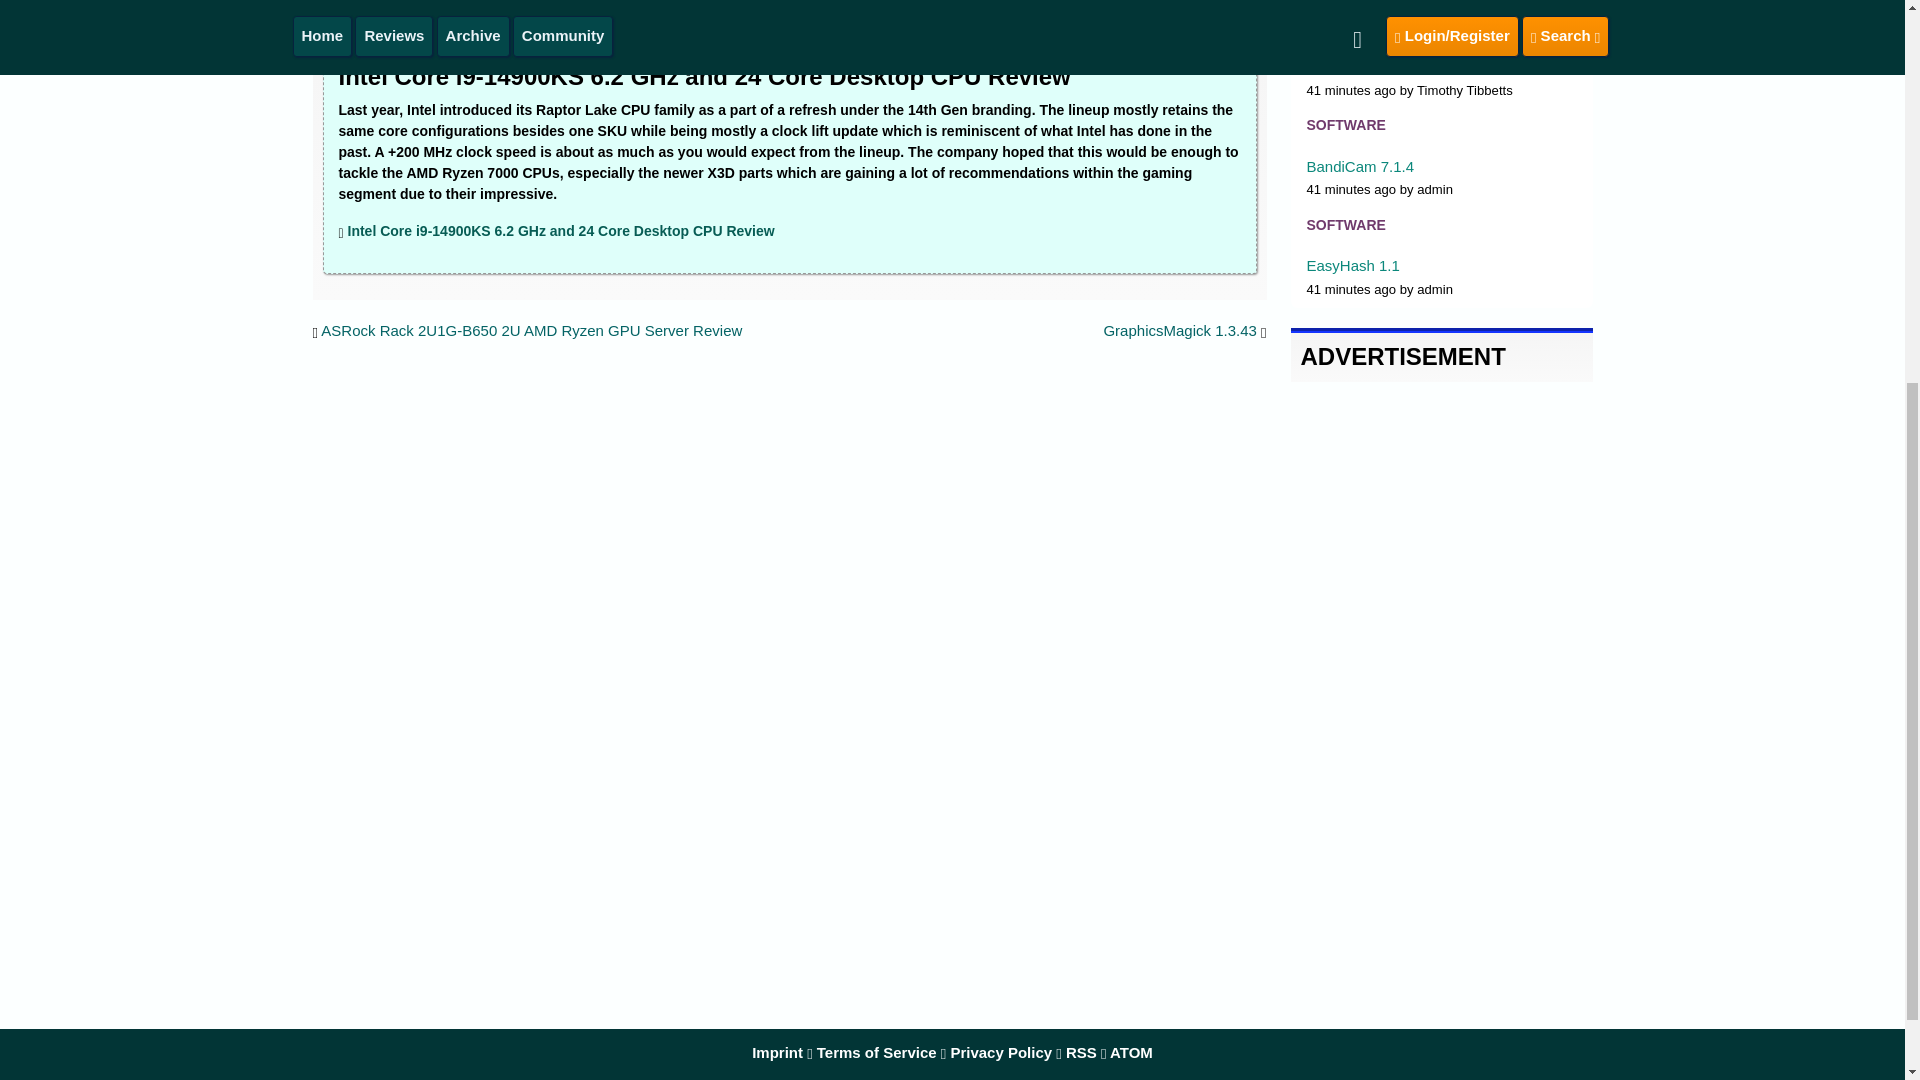 This screenshot has width=1920, height=1080. Describe the element at coordinates (1344, 225) in the screenshot. I see `SOFTWARE` at that location.